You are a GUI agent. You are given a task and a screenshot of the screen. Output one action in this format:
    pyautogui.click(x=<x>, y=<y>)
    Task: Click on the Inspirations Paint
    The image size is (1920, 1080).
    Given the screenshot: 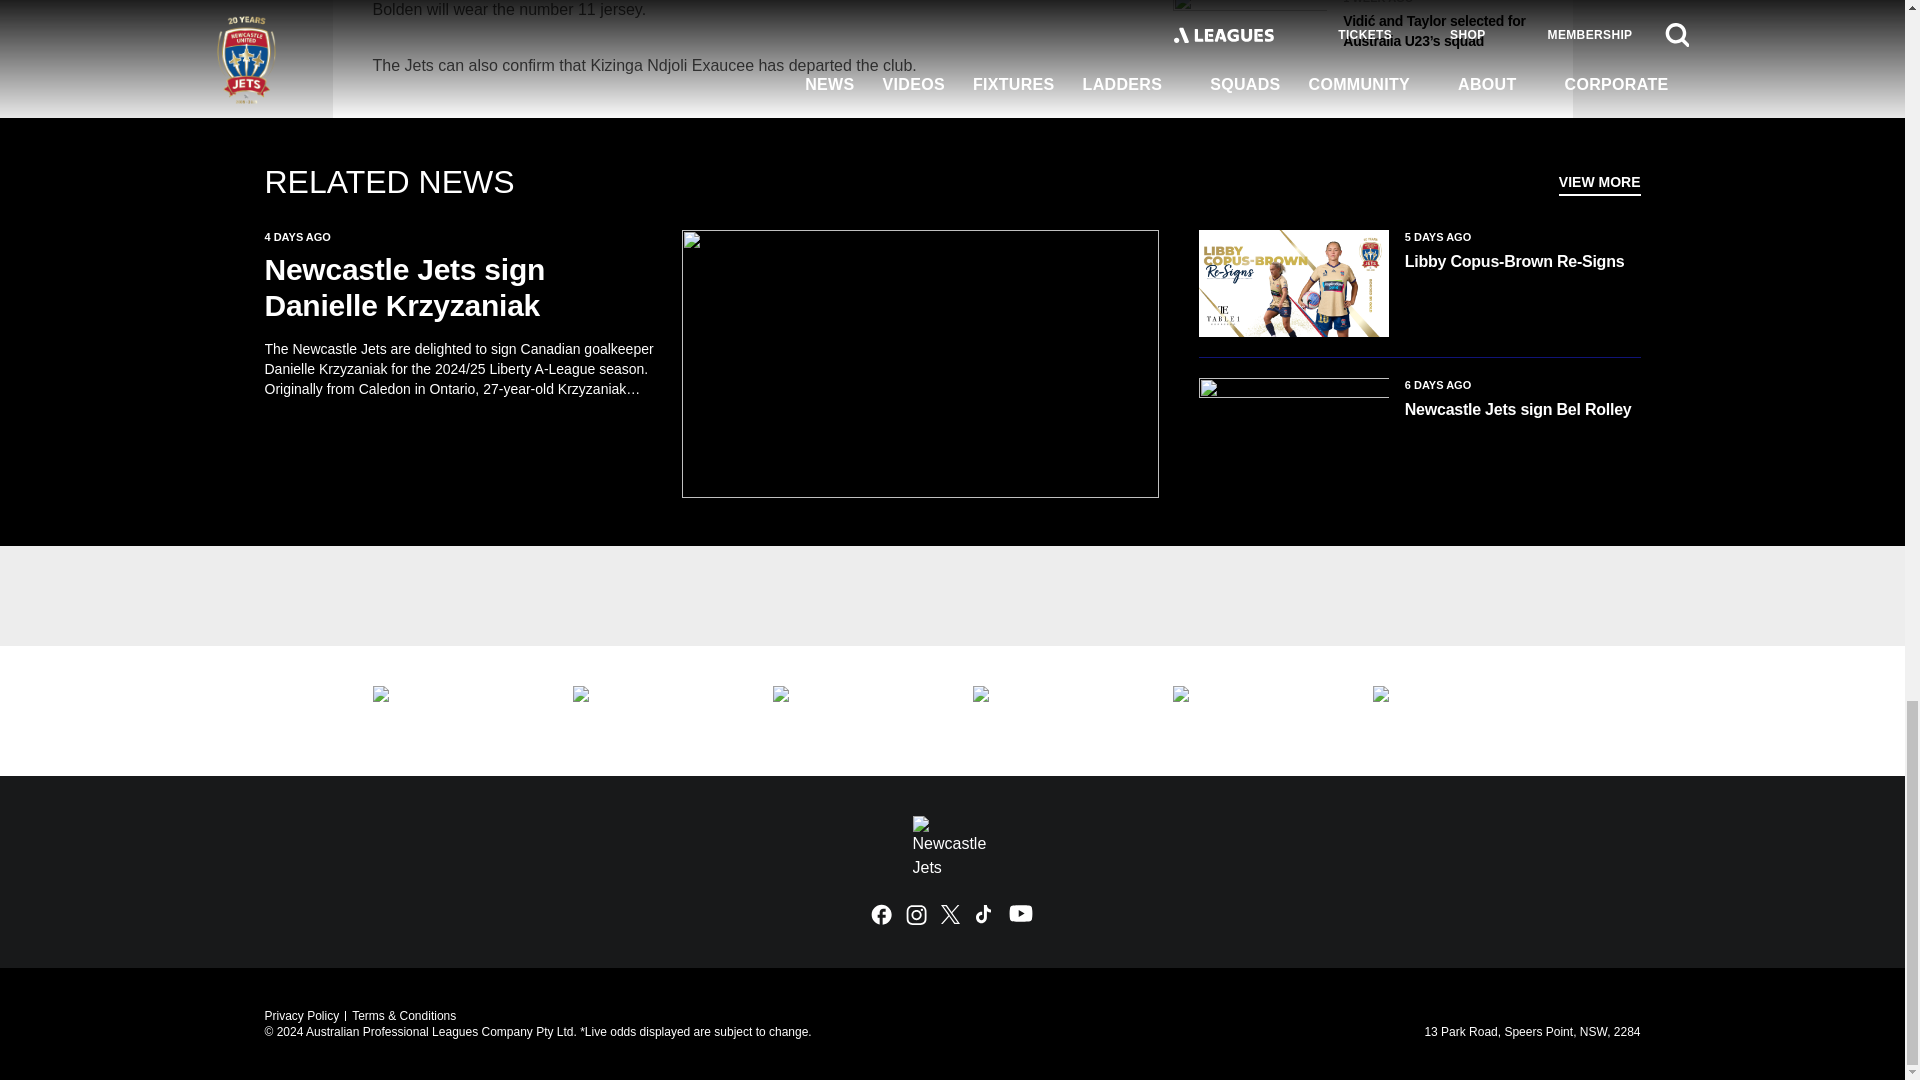 What is the action you would take?
    pyautogui.click(x=452, y=710)
    